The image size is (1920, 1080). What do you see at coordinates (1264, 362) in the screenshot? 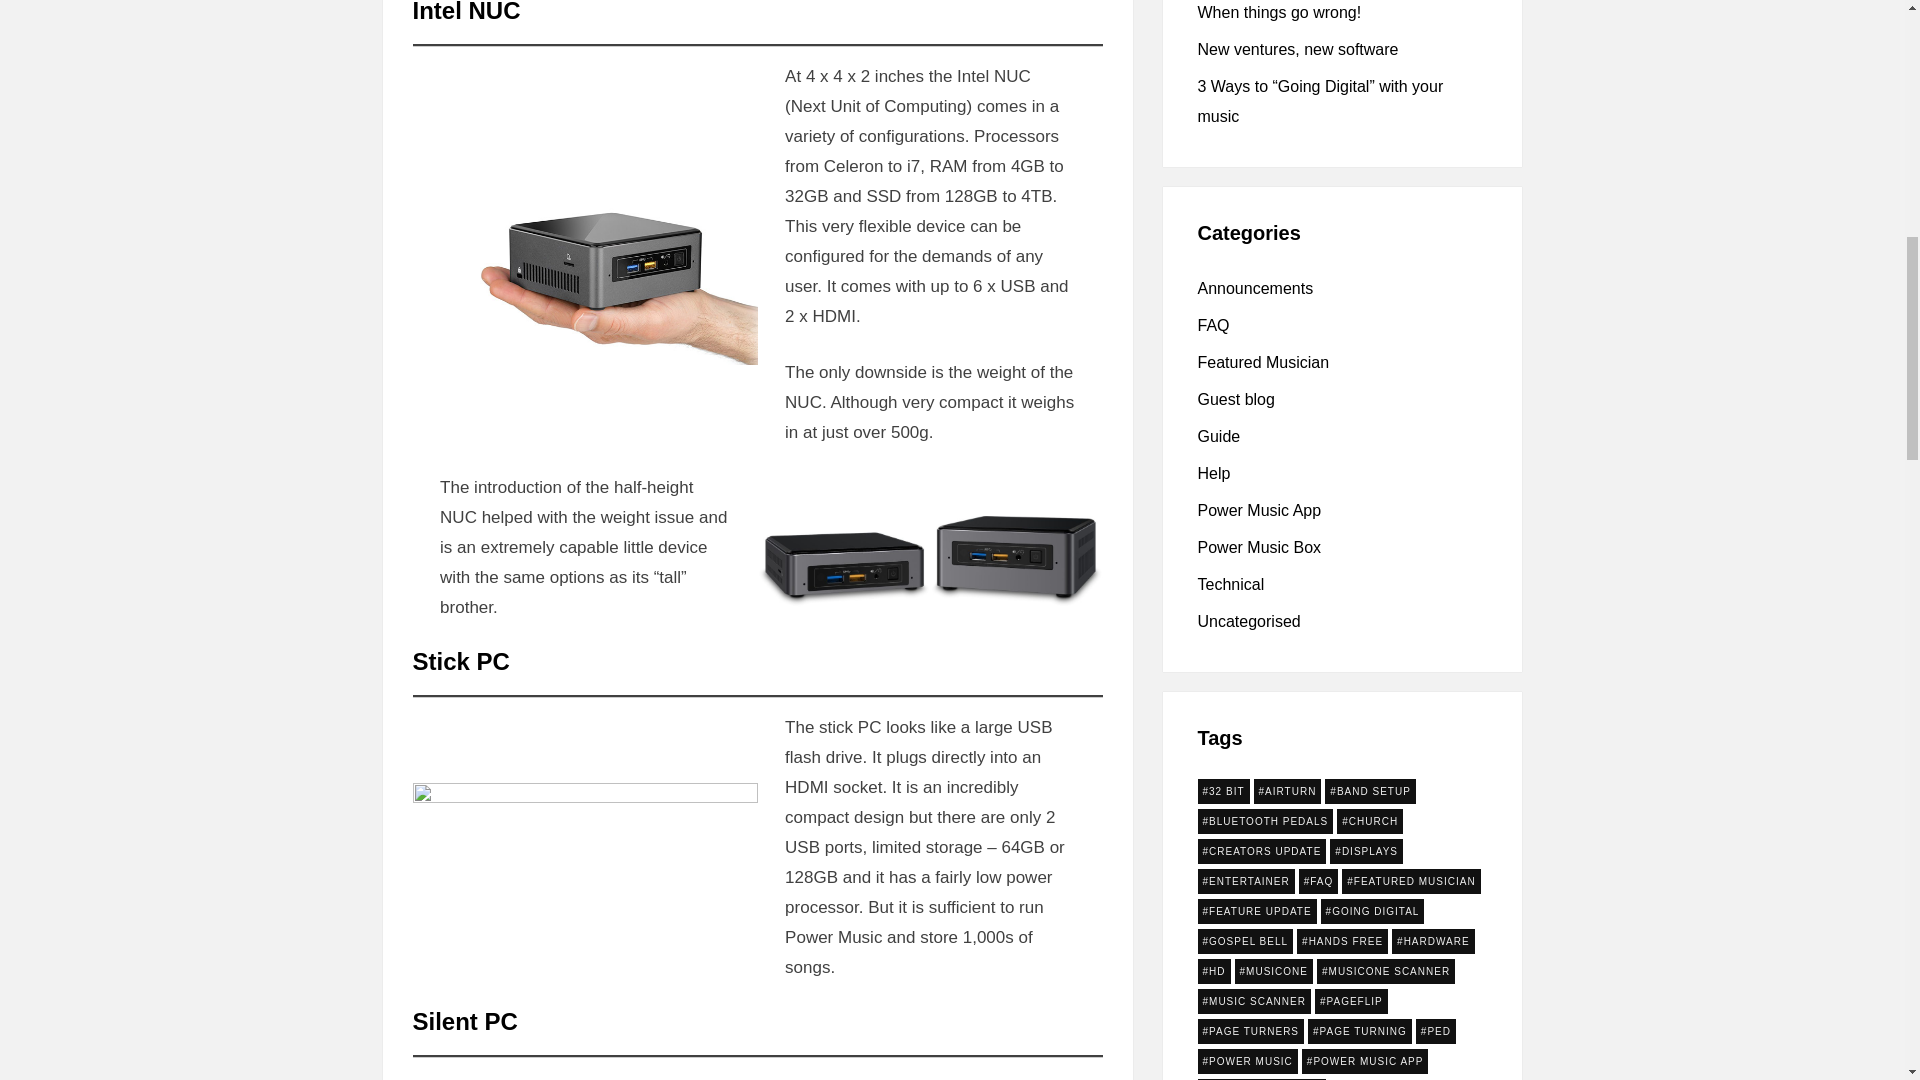
I see `Featured Musician` at bounding box center [1264, 362].